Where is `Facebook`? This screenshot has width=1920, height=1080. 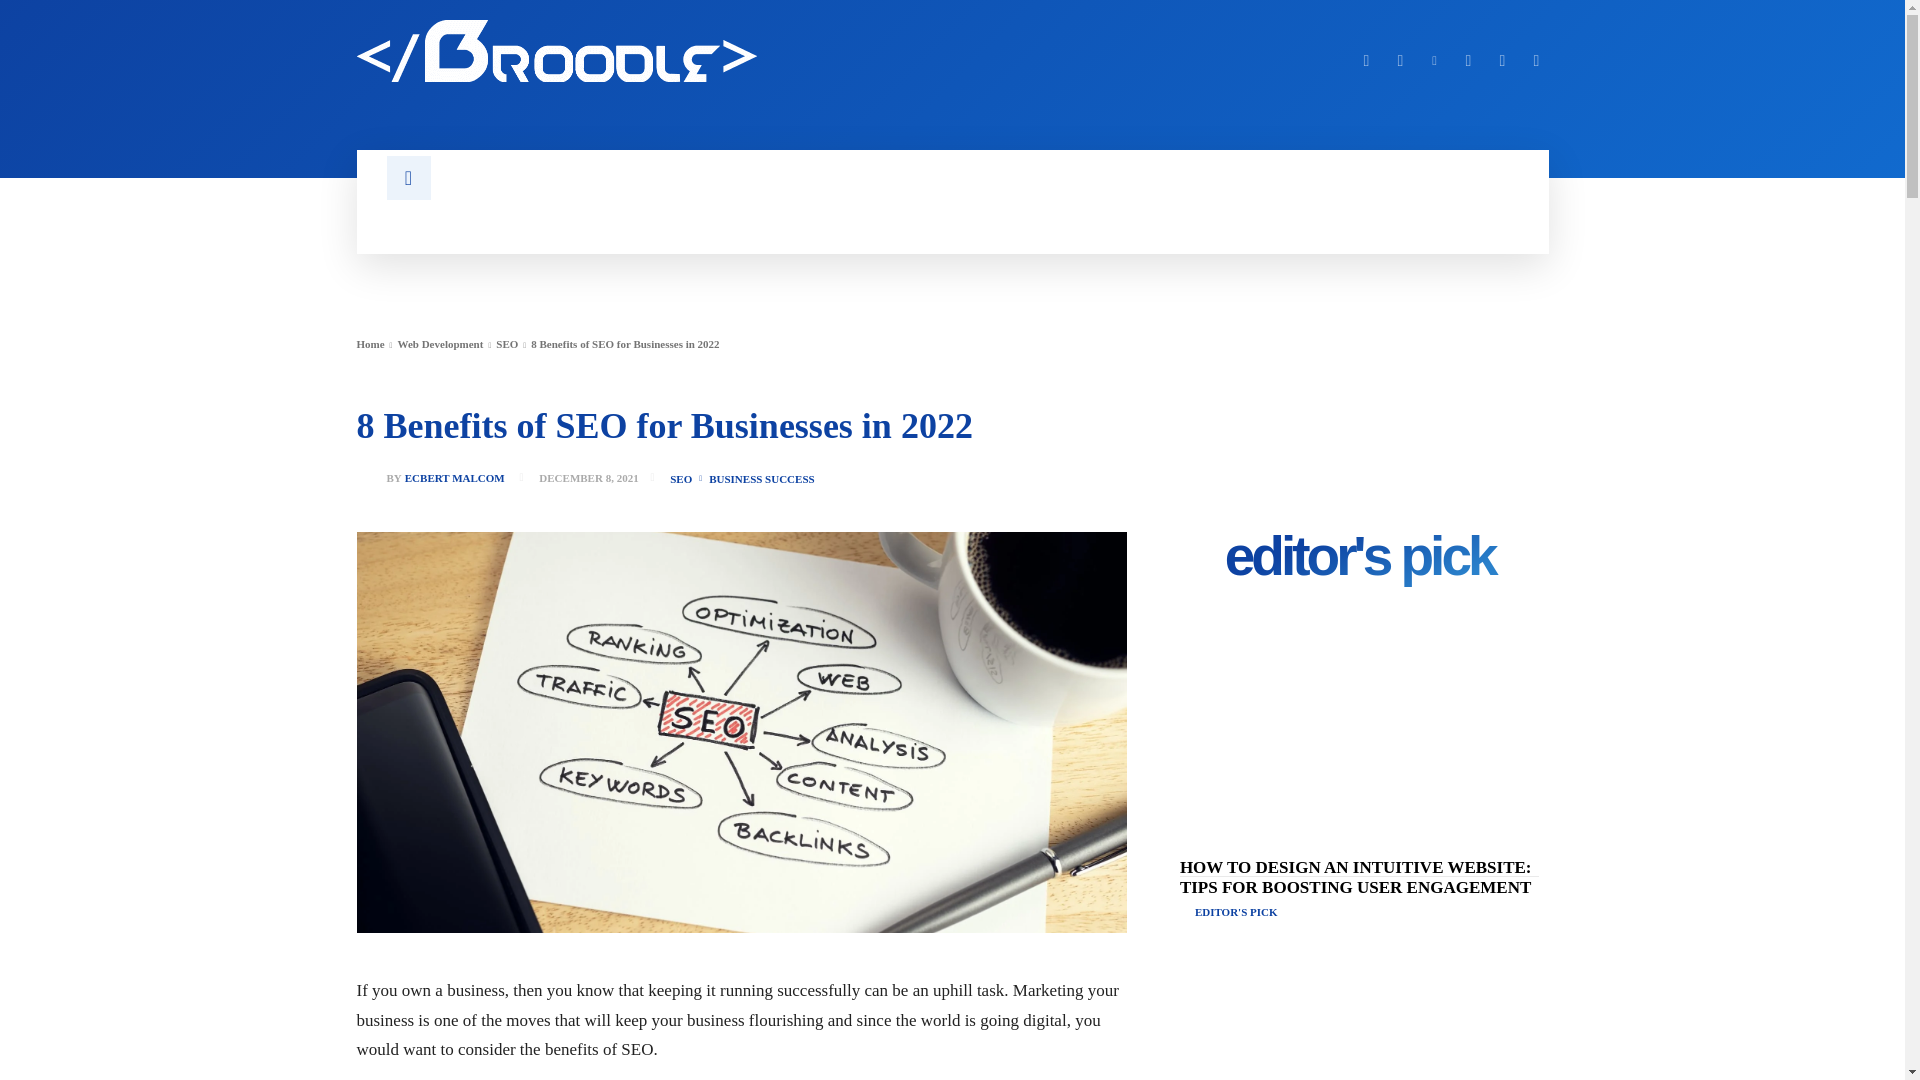
Facebook is located at coordinates (1366, 60).